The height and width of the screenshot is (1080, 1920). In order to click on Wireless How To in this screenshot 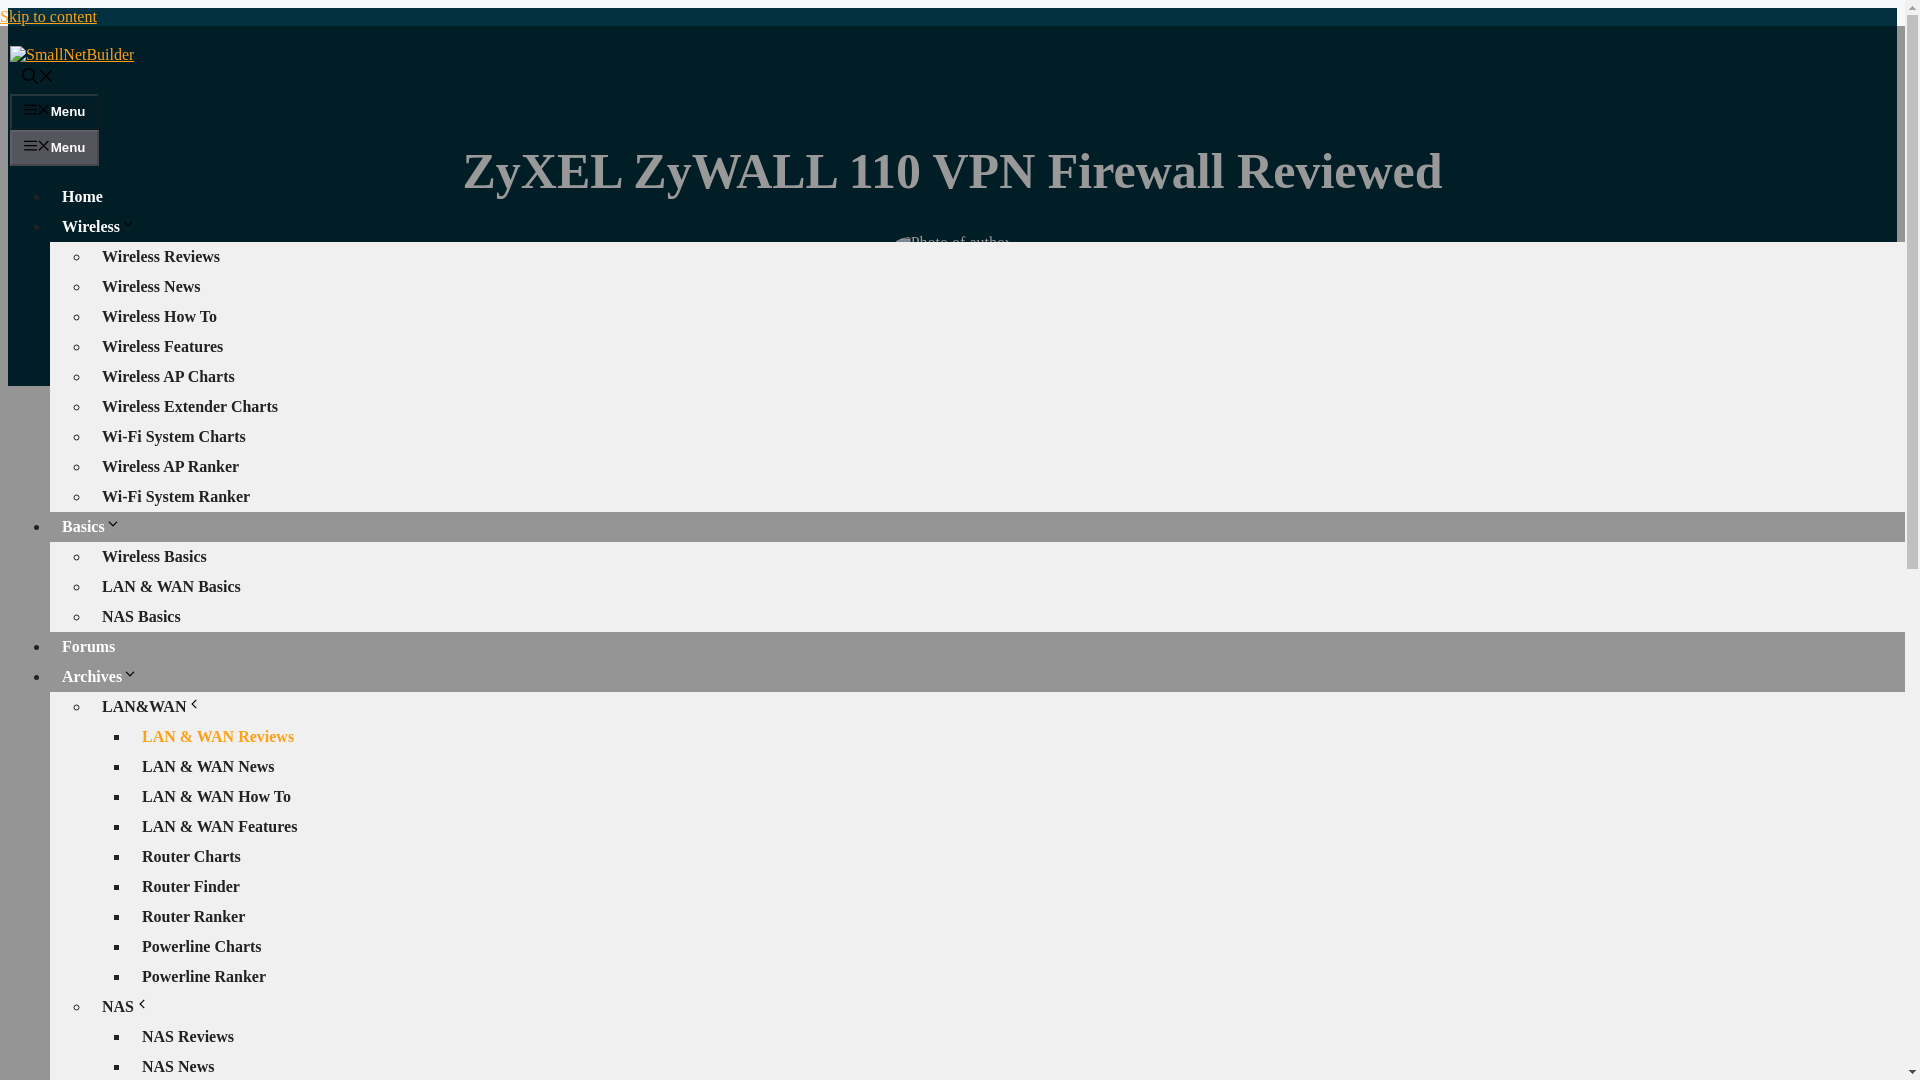, I will do `click(159, 316)`.